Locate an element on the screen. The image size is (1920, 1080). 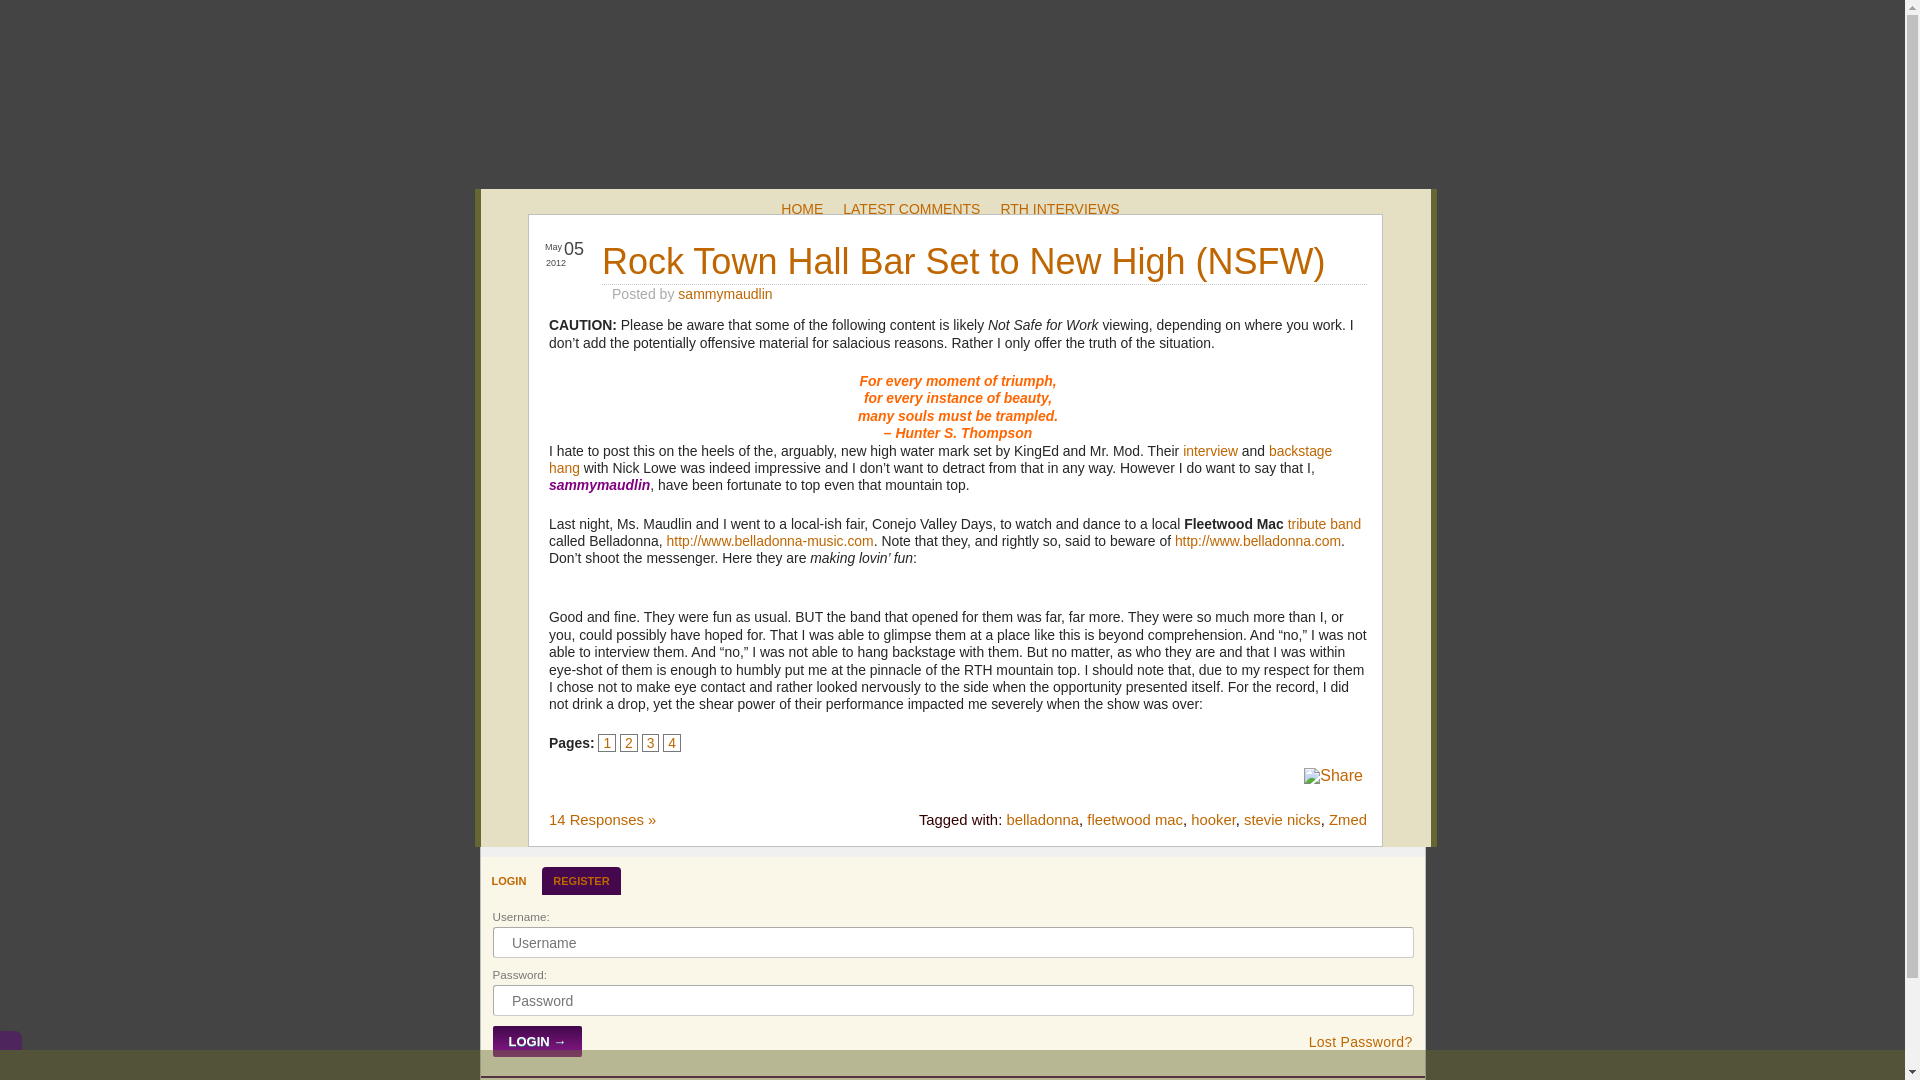
1 is located at coordinates (606, 742).